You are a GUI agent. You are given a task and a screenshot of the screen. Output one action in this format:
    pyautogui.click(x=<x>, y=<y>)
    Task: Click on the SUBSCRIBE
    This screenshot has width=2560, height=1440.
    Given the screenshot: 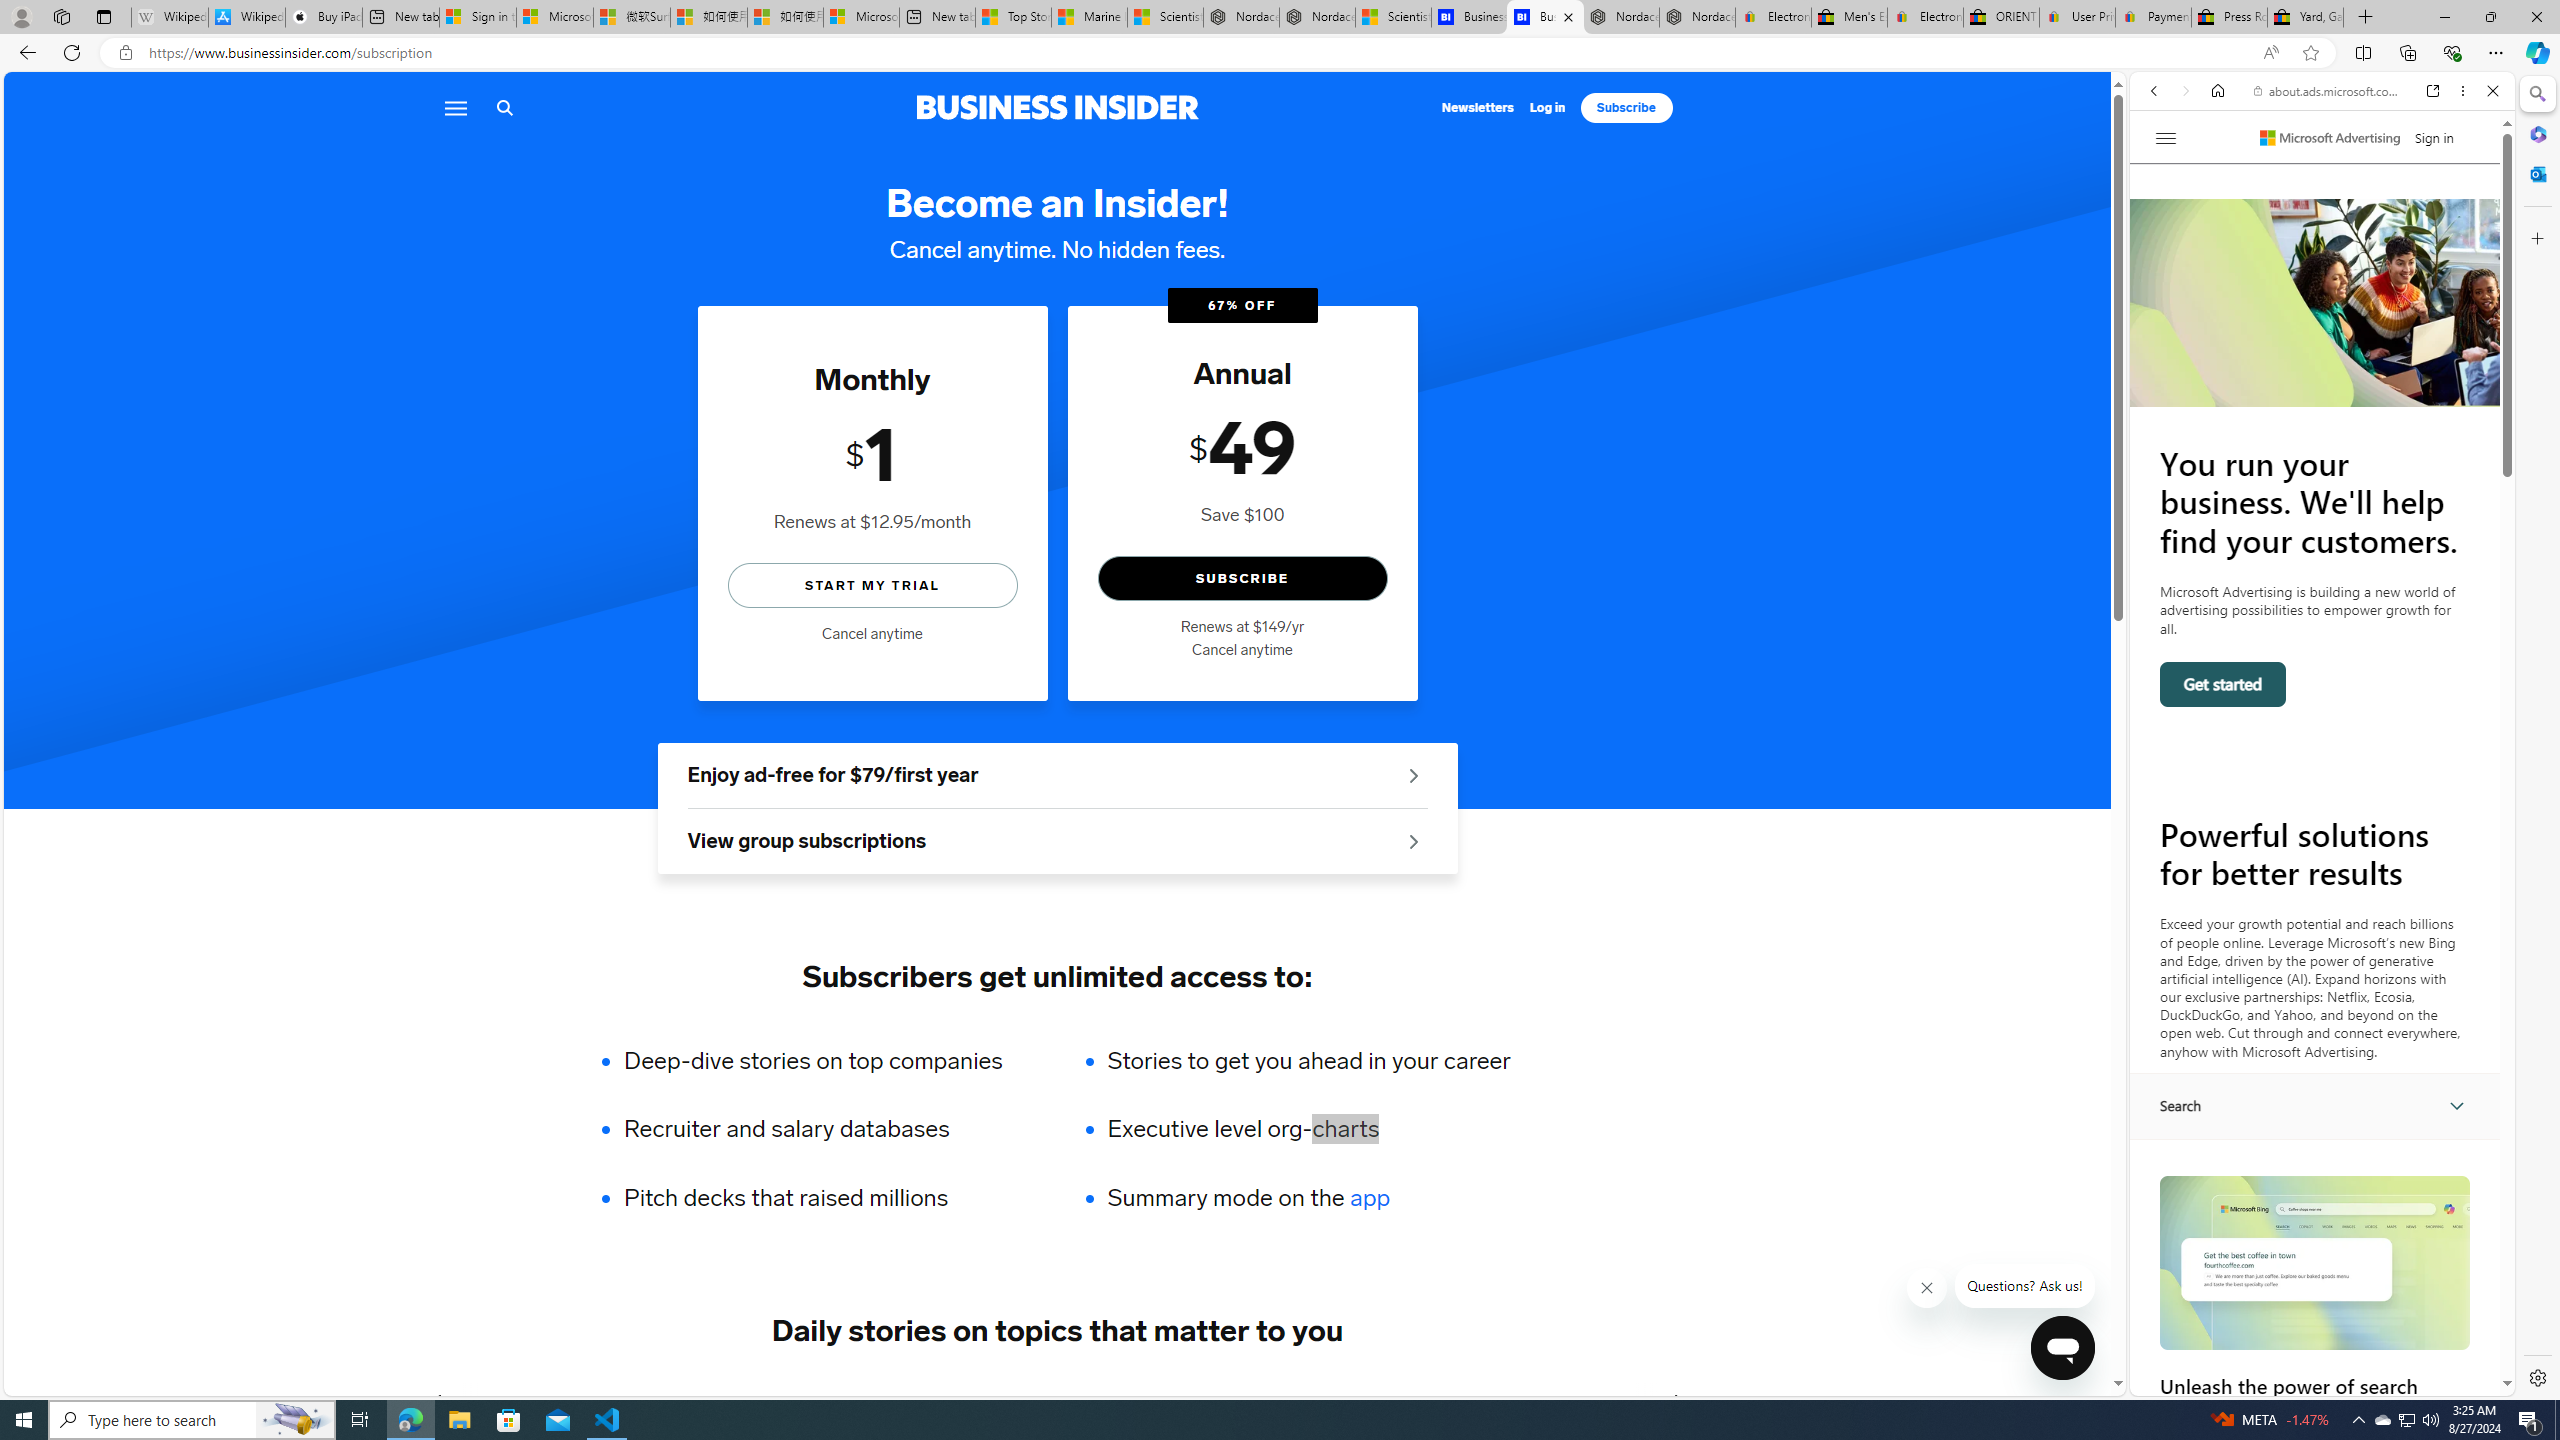 What is the action you would take?
    pyautogui.click(x=1242, y=578)
    